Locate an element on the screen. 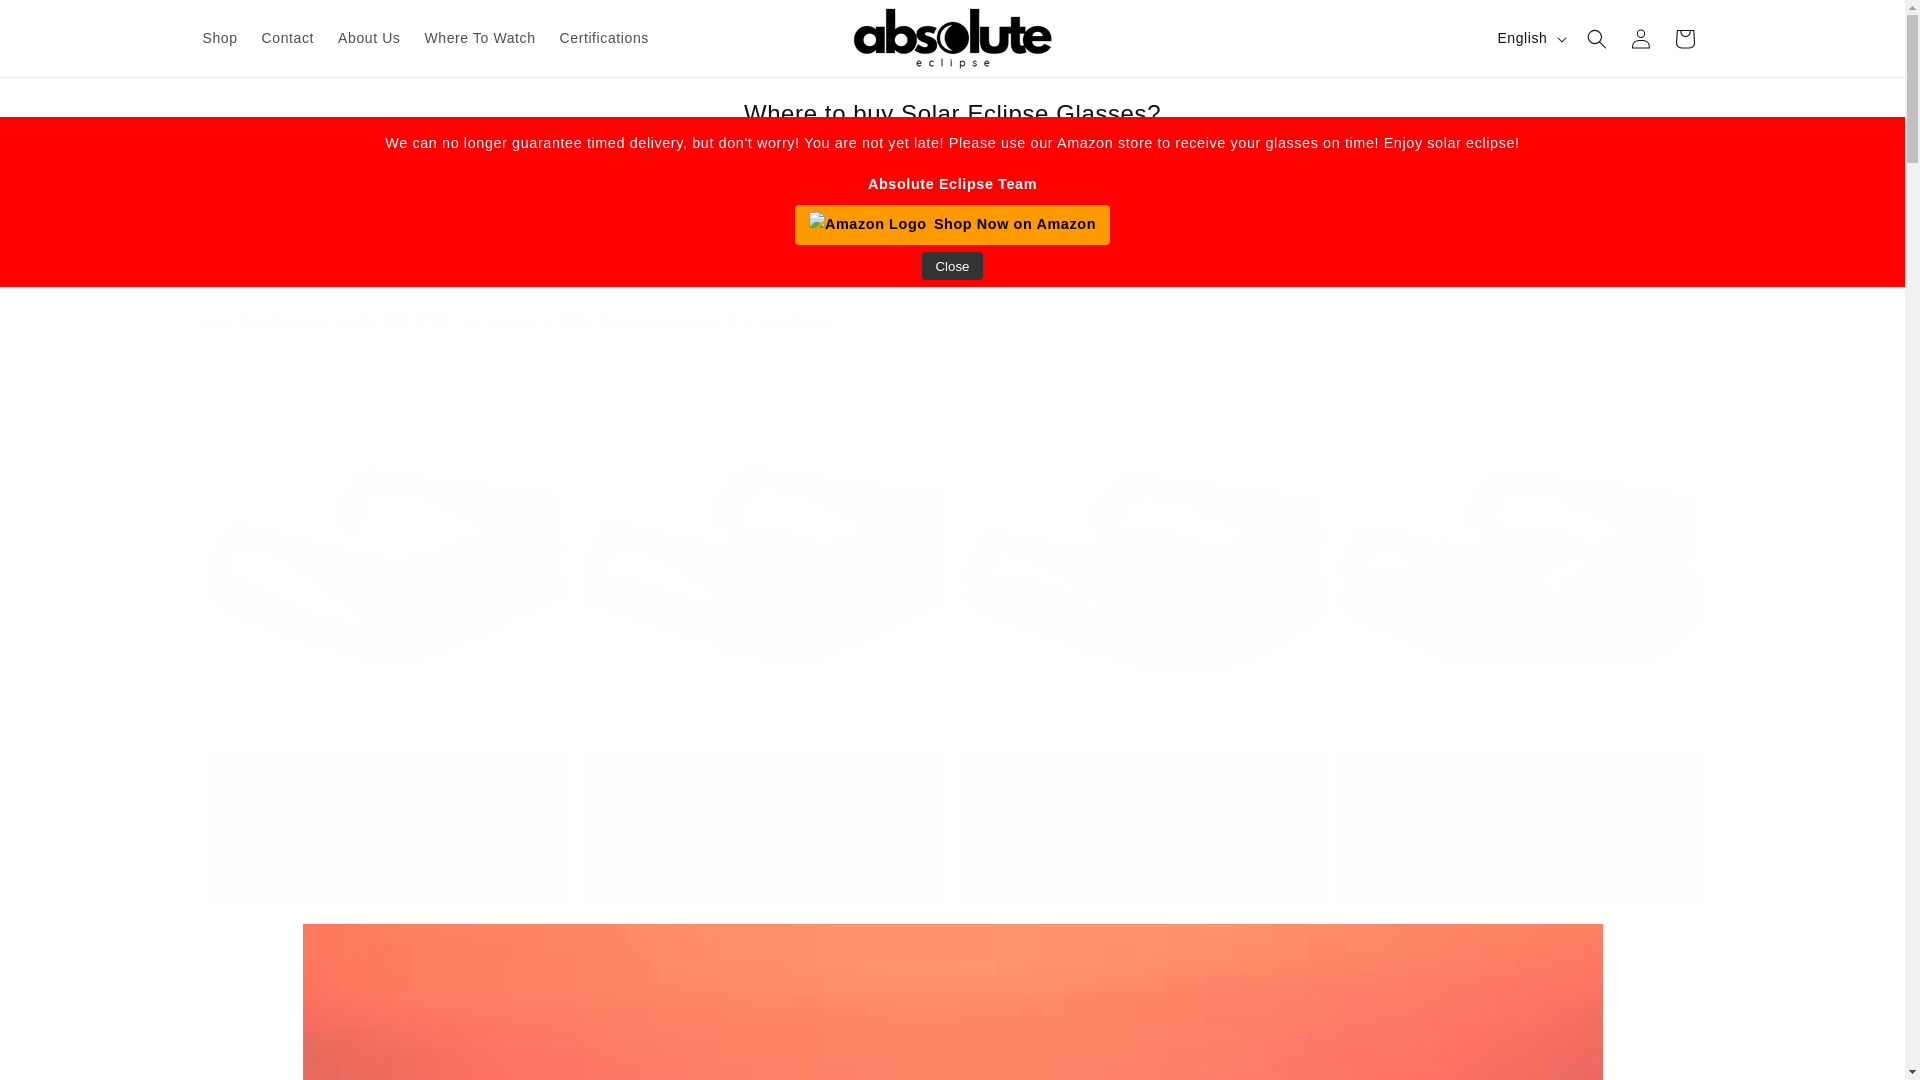 The width and height of the screenshot is (1920, 1080). Buy on Amazon is located at coordinates (764, 864).